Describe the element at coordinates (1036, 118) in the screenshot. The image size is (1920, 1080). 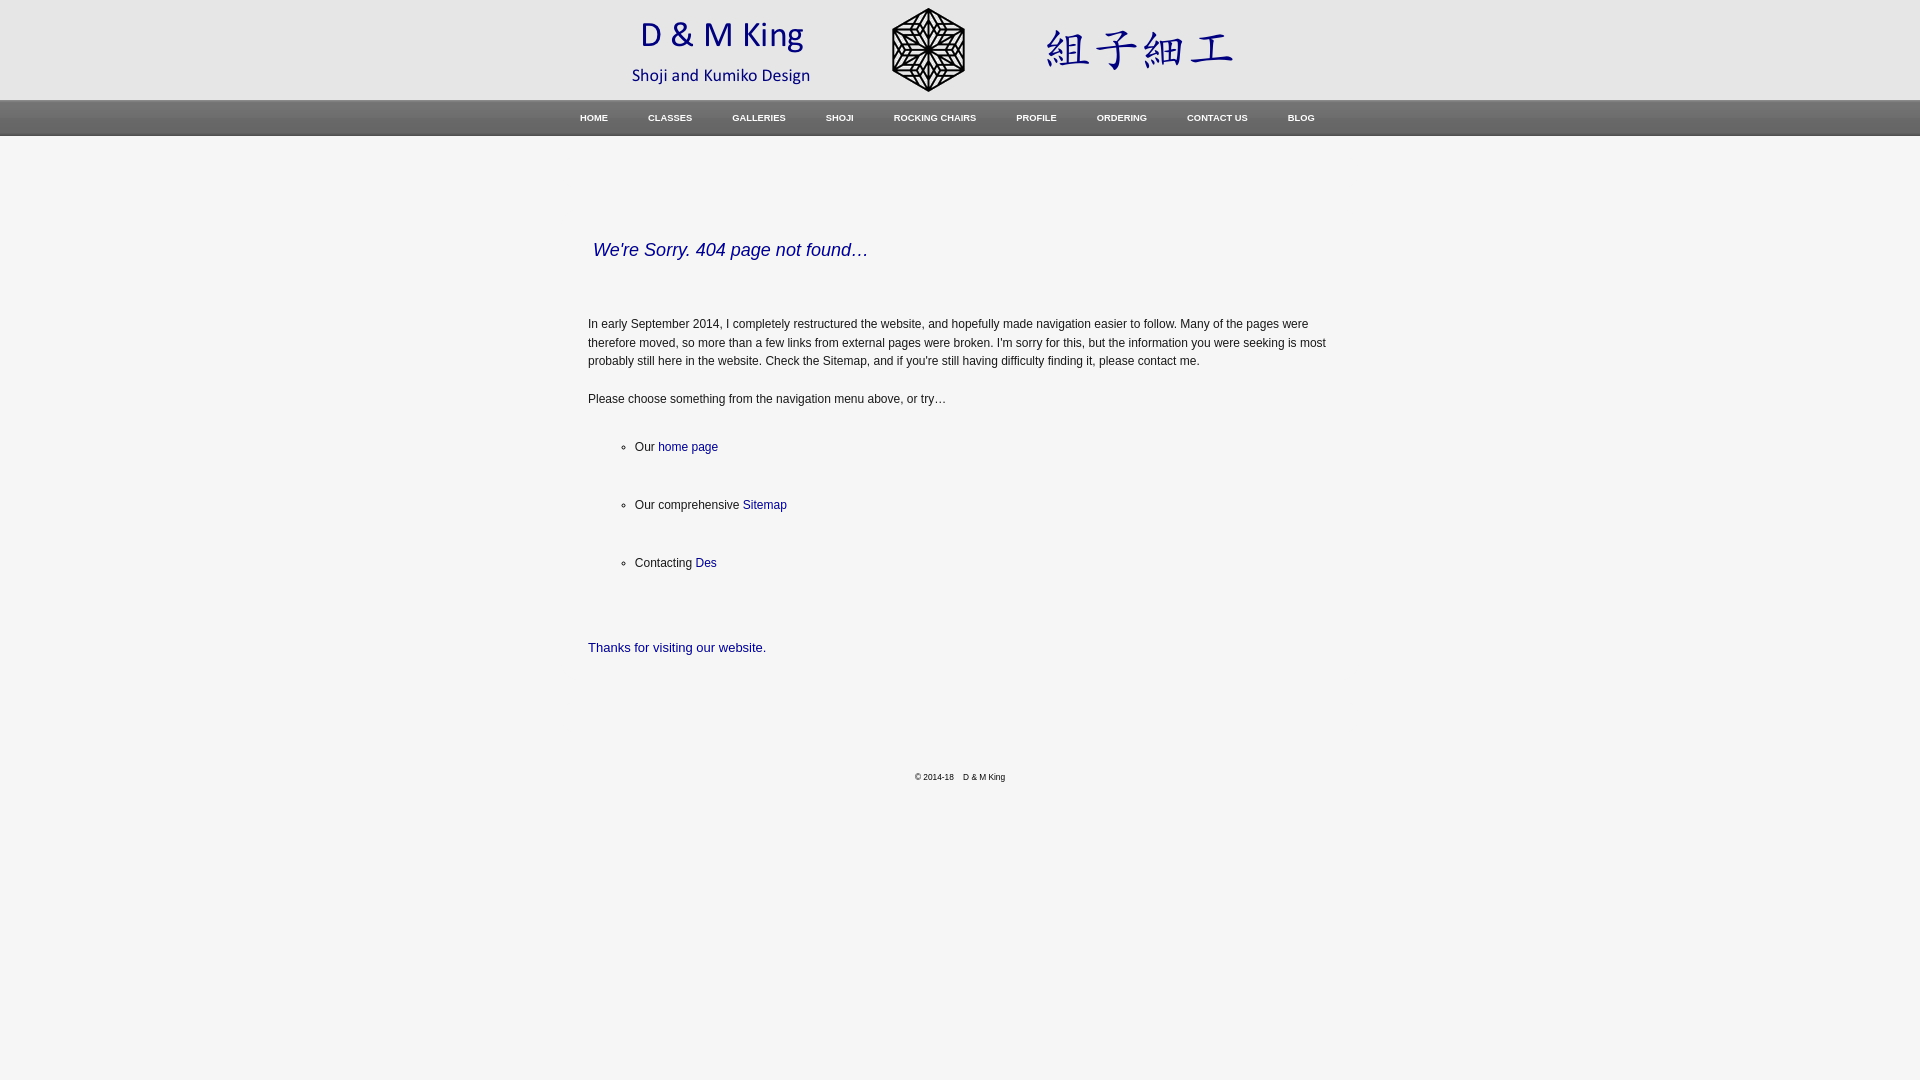
I see `PROFILE` at that location.